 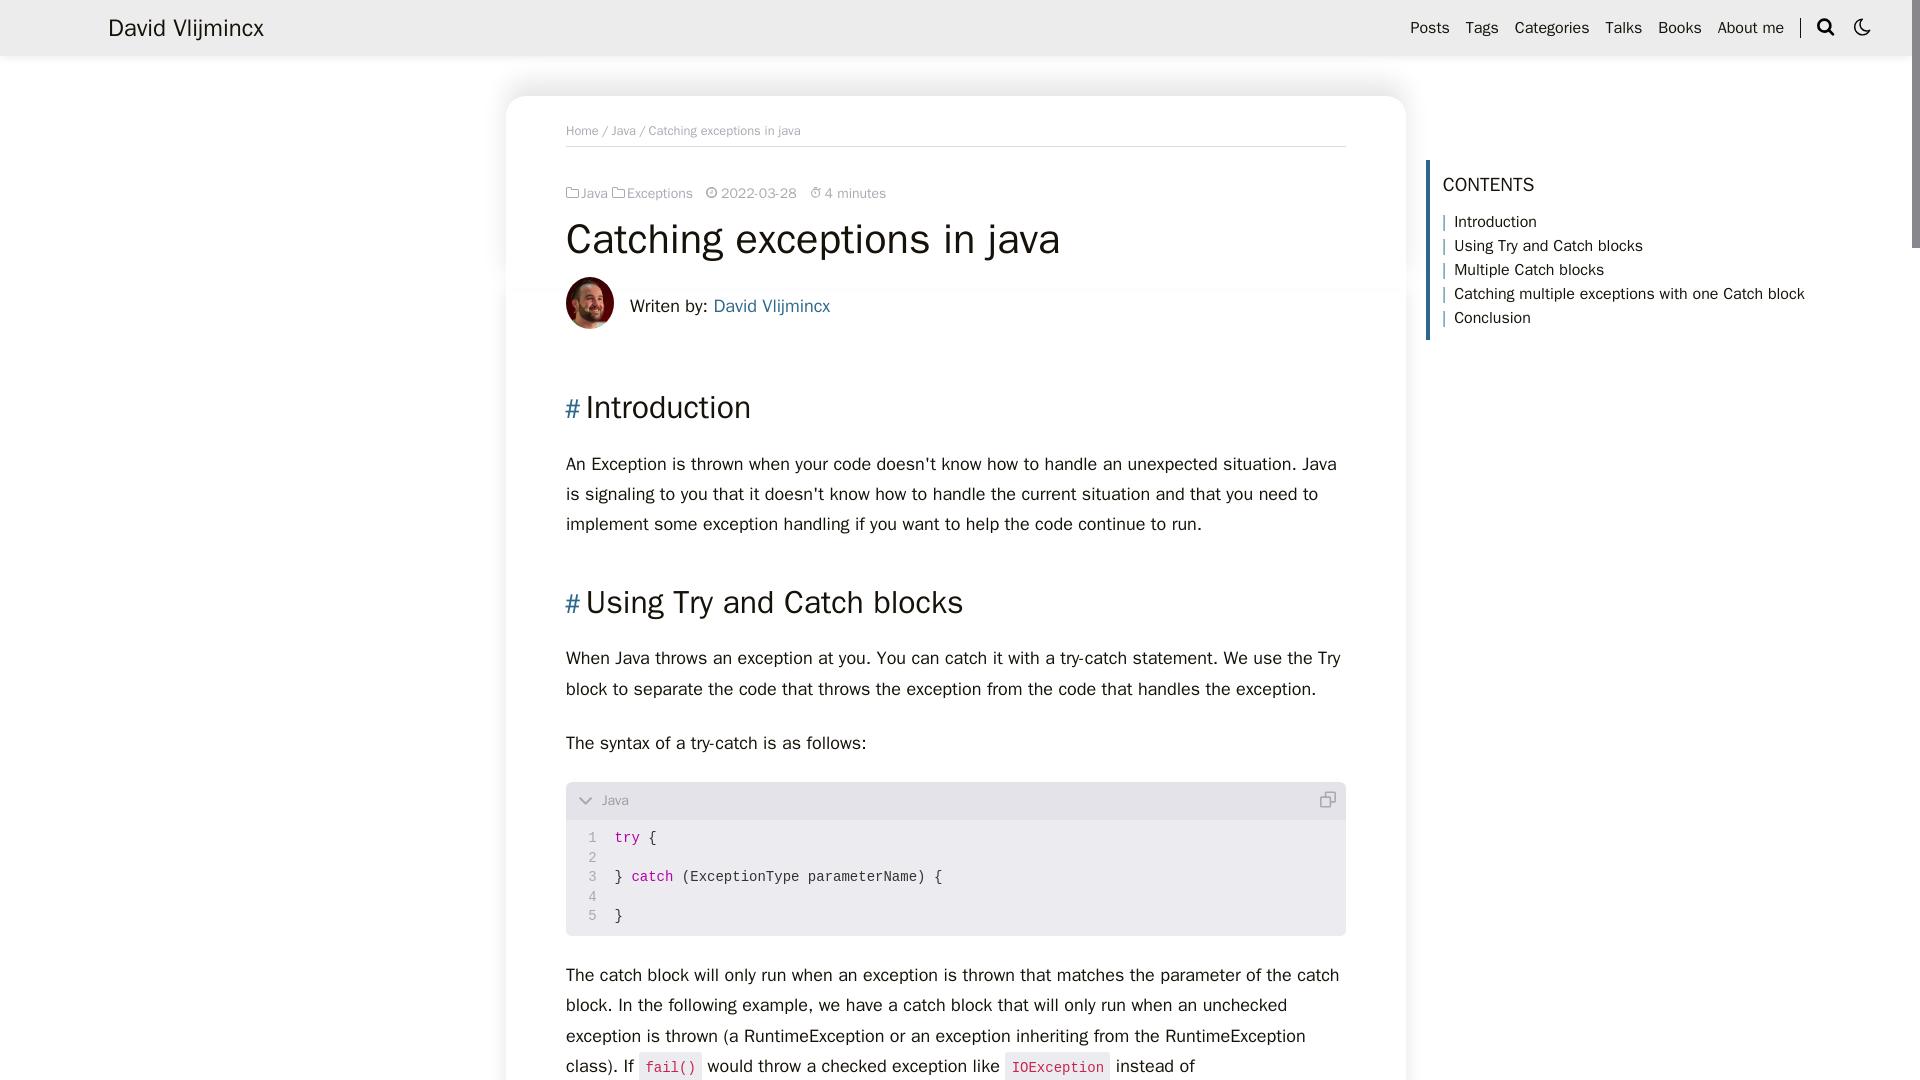 I want to click on Java, so click(x=622, y=131).